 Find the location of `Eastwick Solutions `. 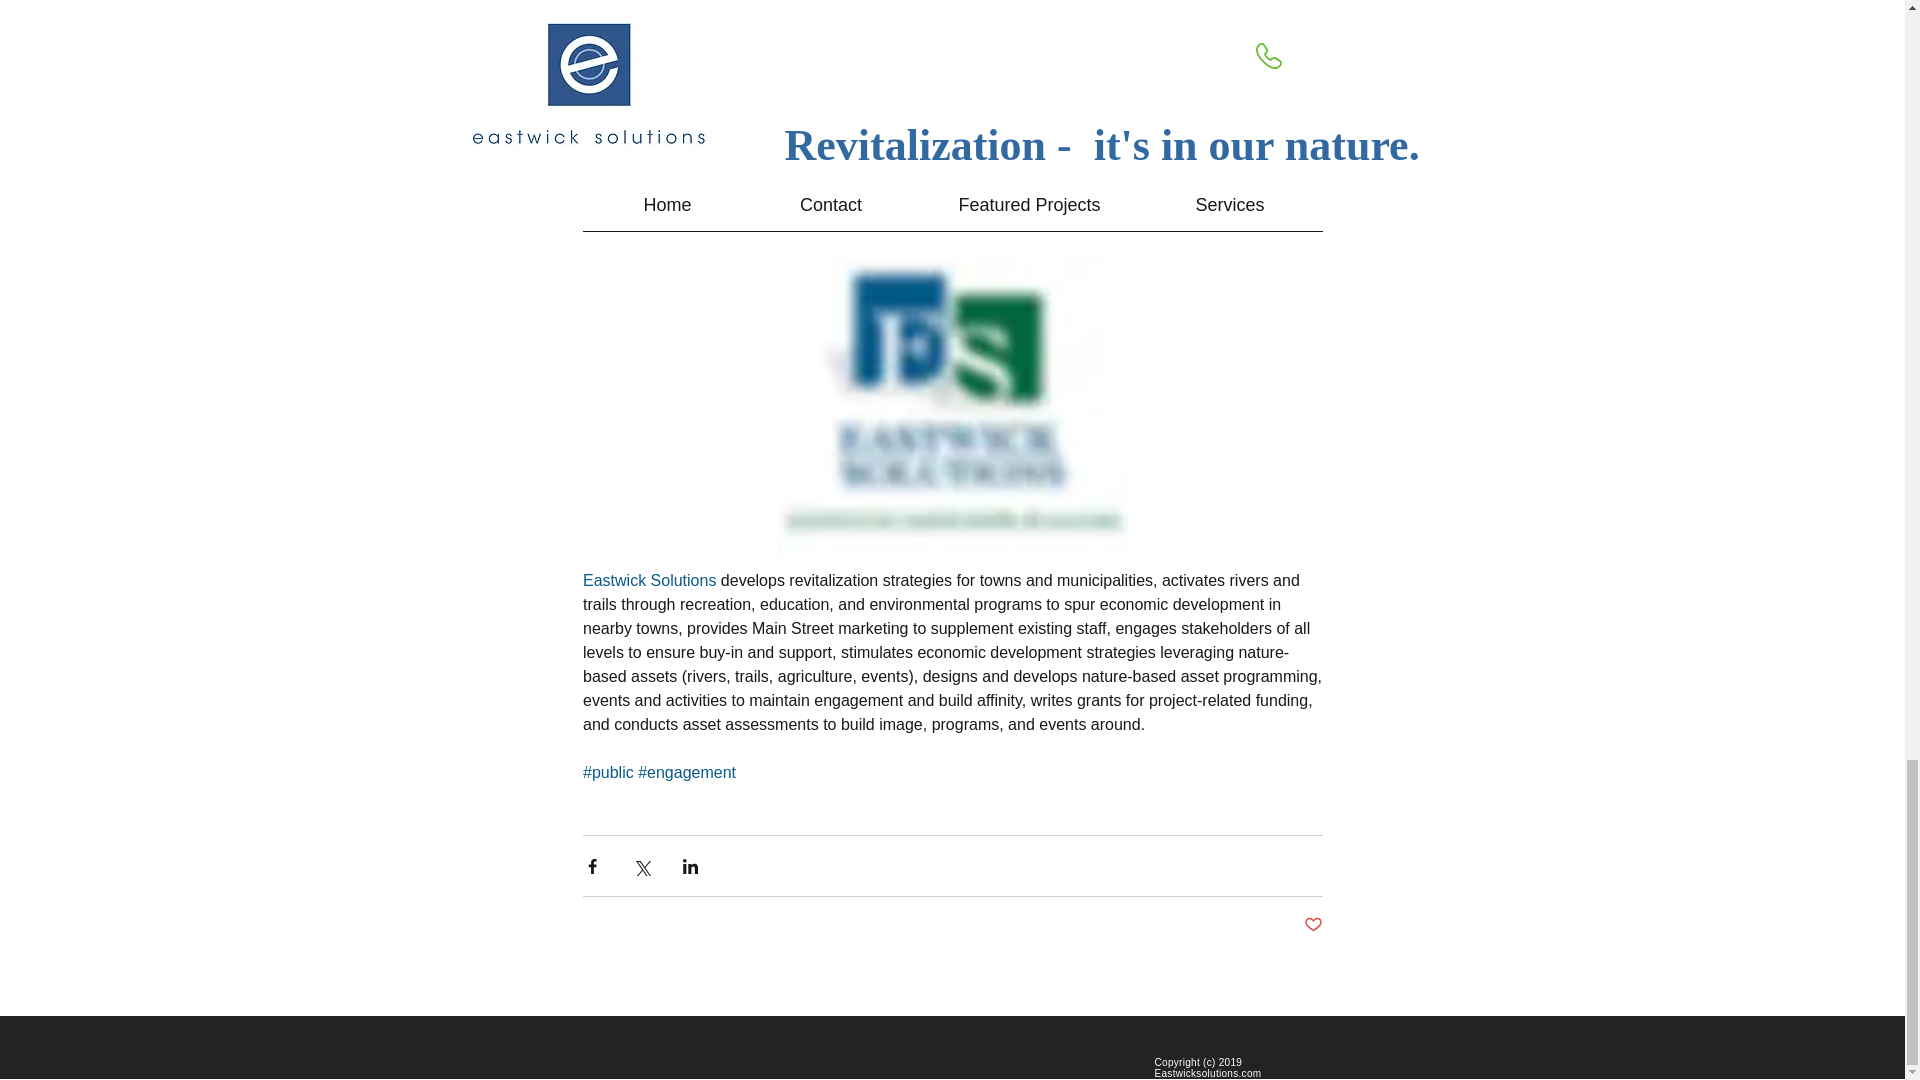

Eastwick Solutions  is located at coordinates (650, 580).